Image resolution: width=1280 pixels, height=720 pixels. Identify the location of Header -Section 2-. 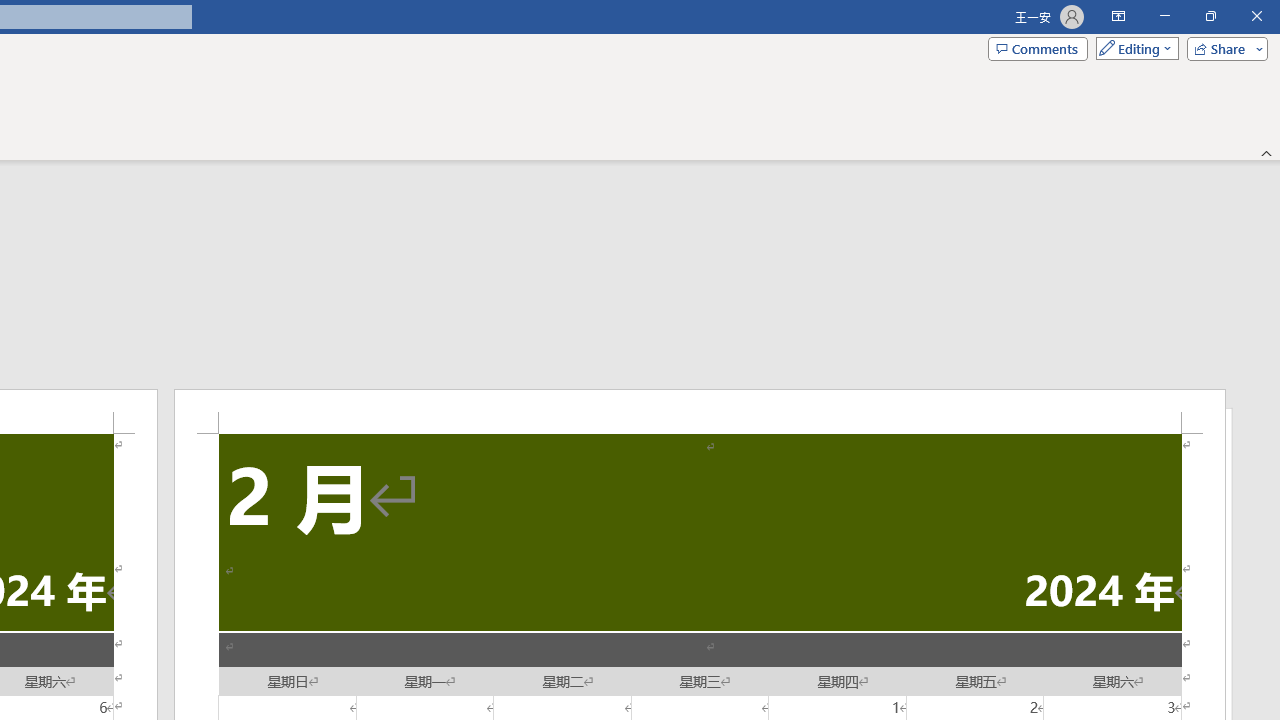
(700, 411).